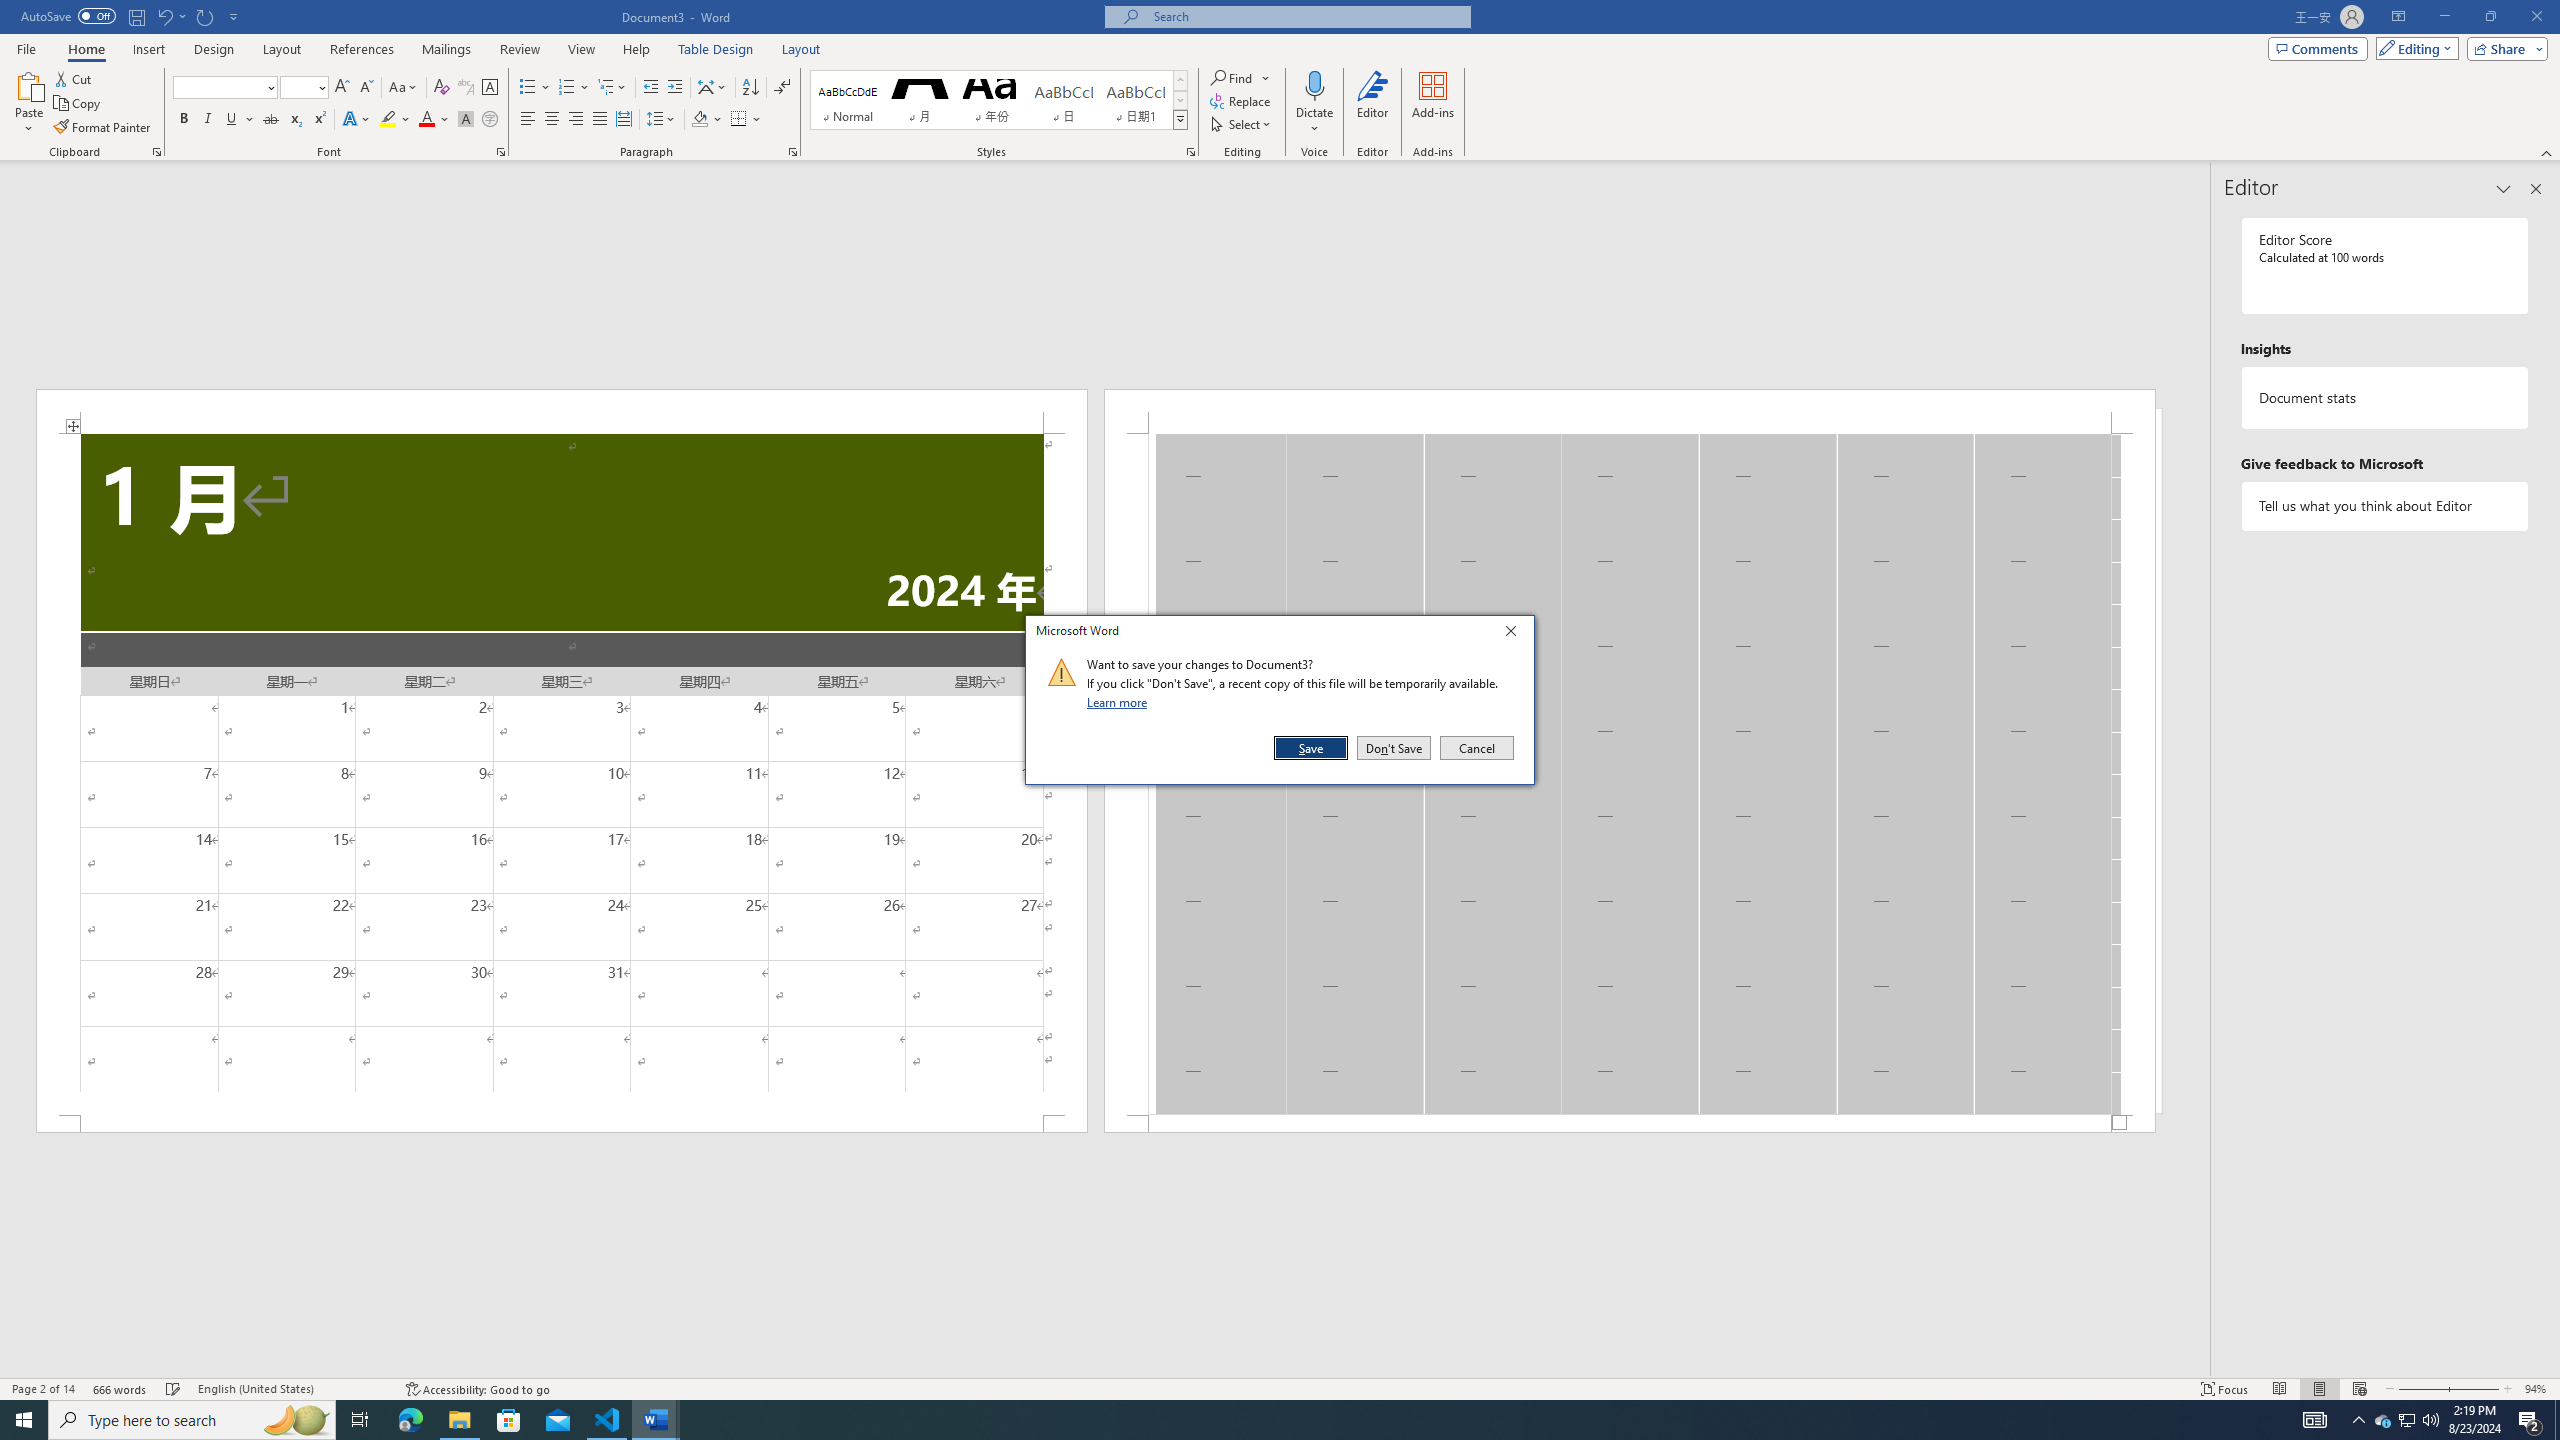  Describe the element at coordinates (395, 120) in the screenshot. I see `Word - 2 running windows` at that location.